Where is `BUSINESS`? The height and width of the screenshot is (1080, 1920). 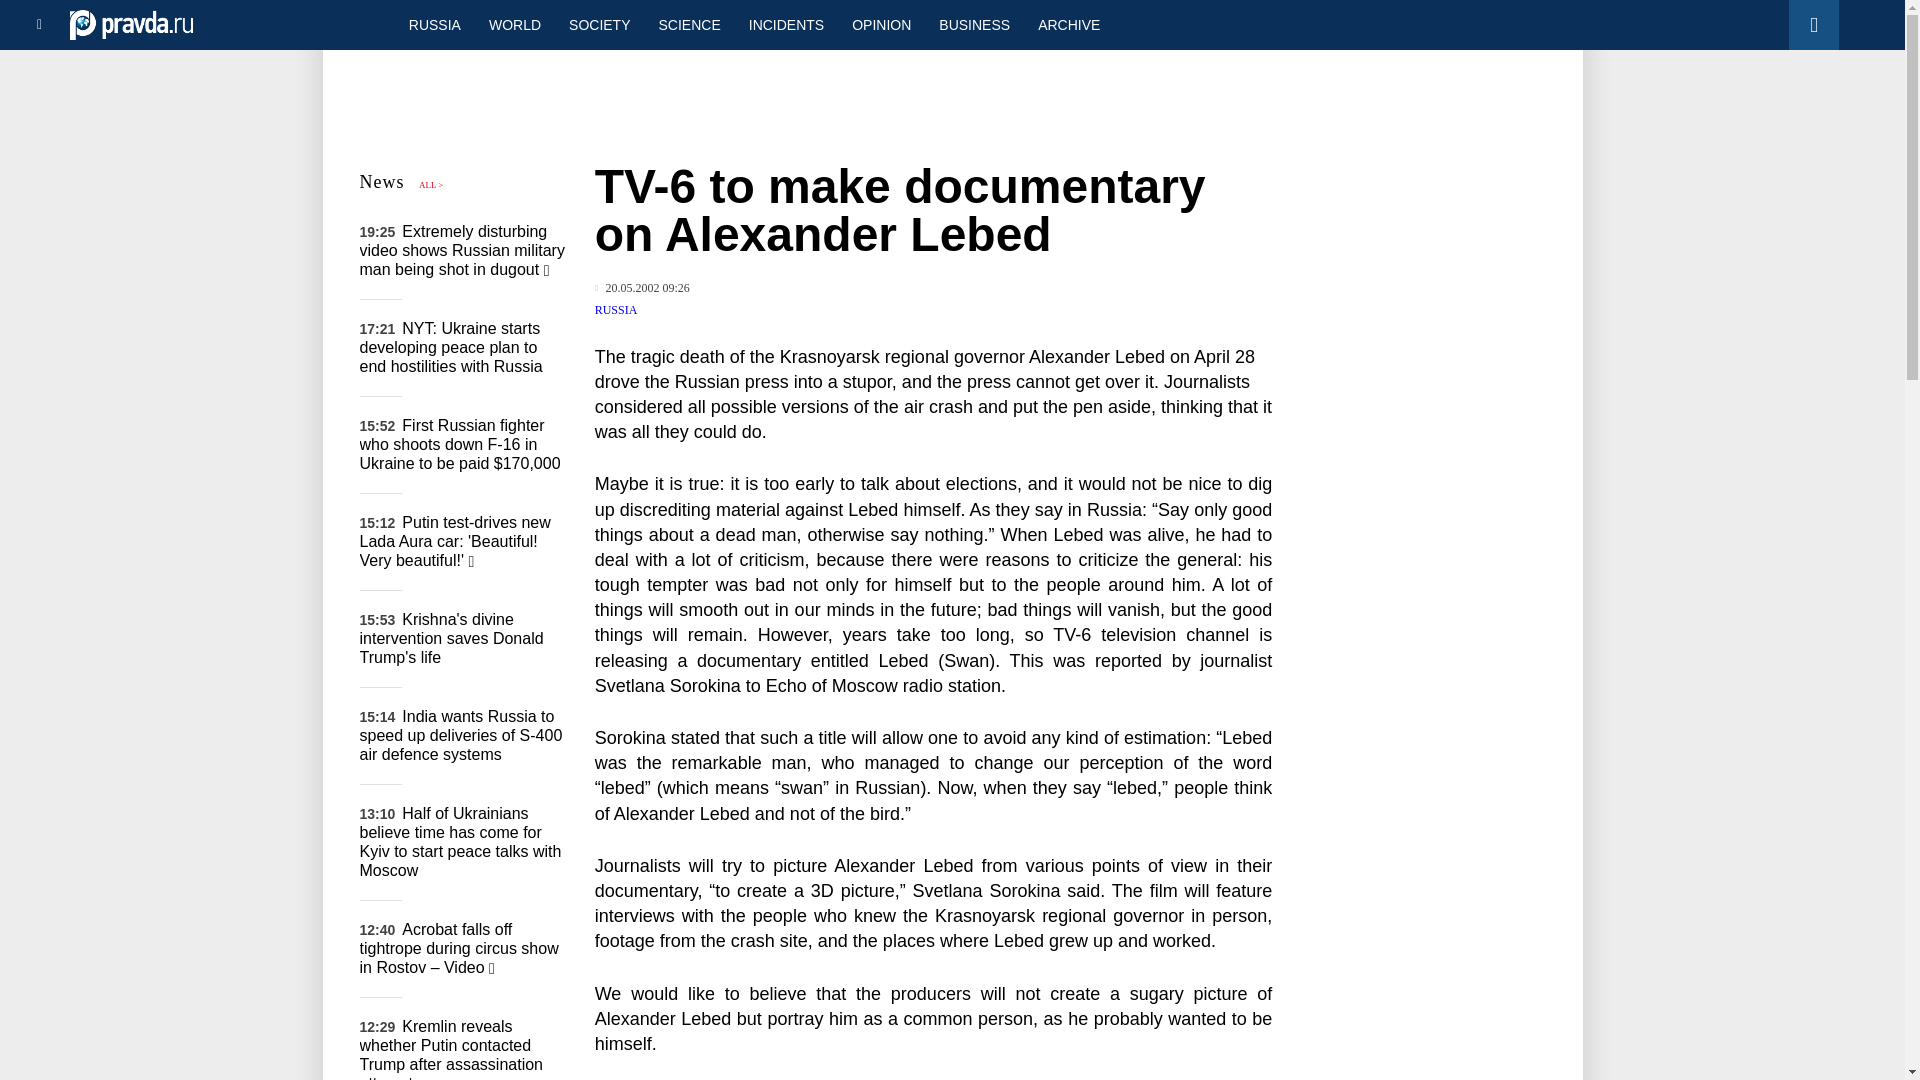
BUSINESS is located at coordinates (974, 24).